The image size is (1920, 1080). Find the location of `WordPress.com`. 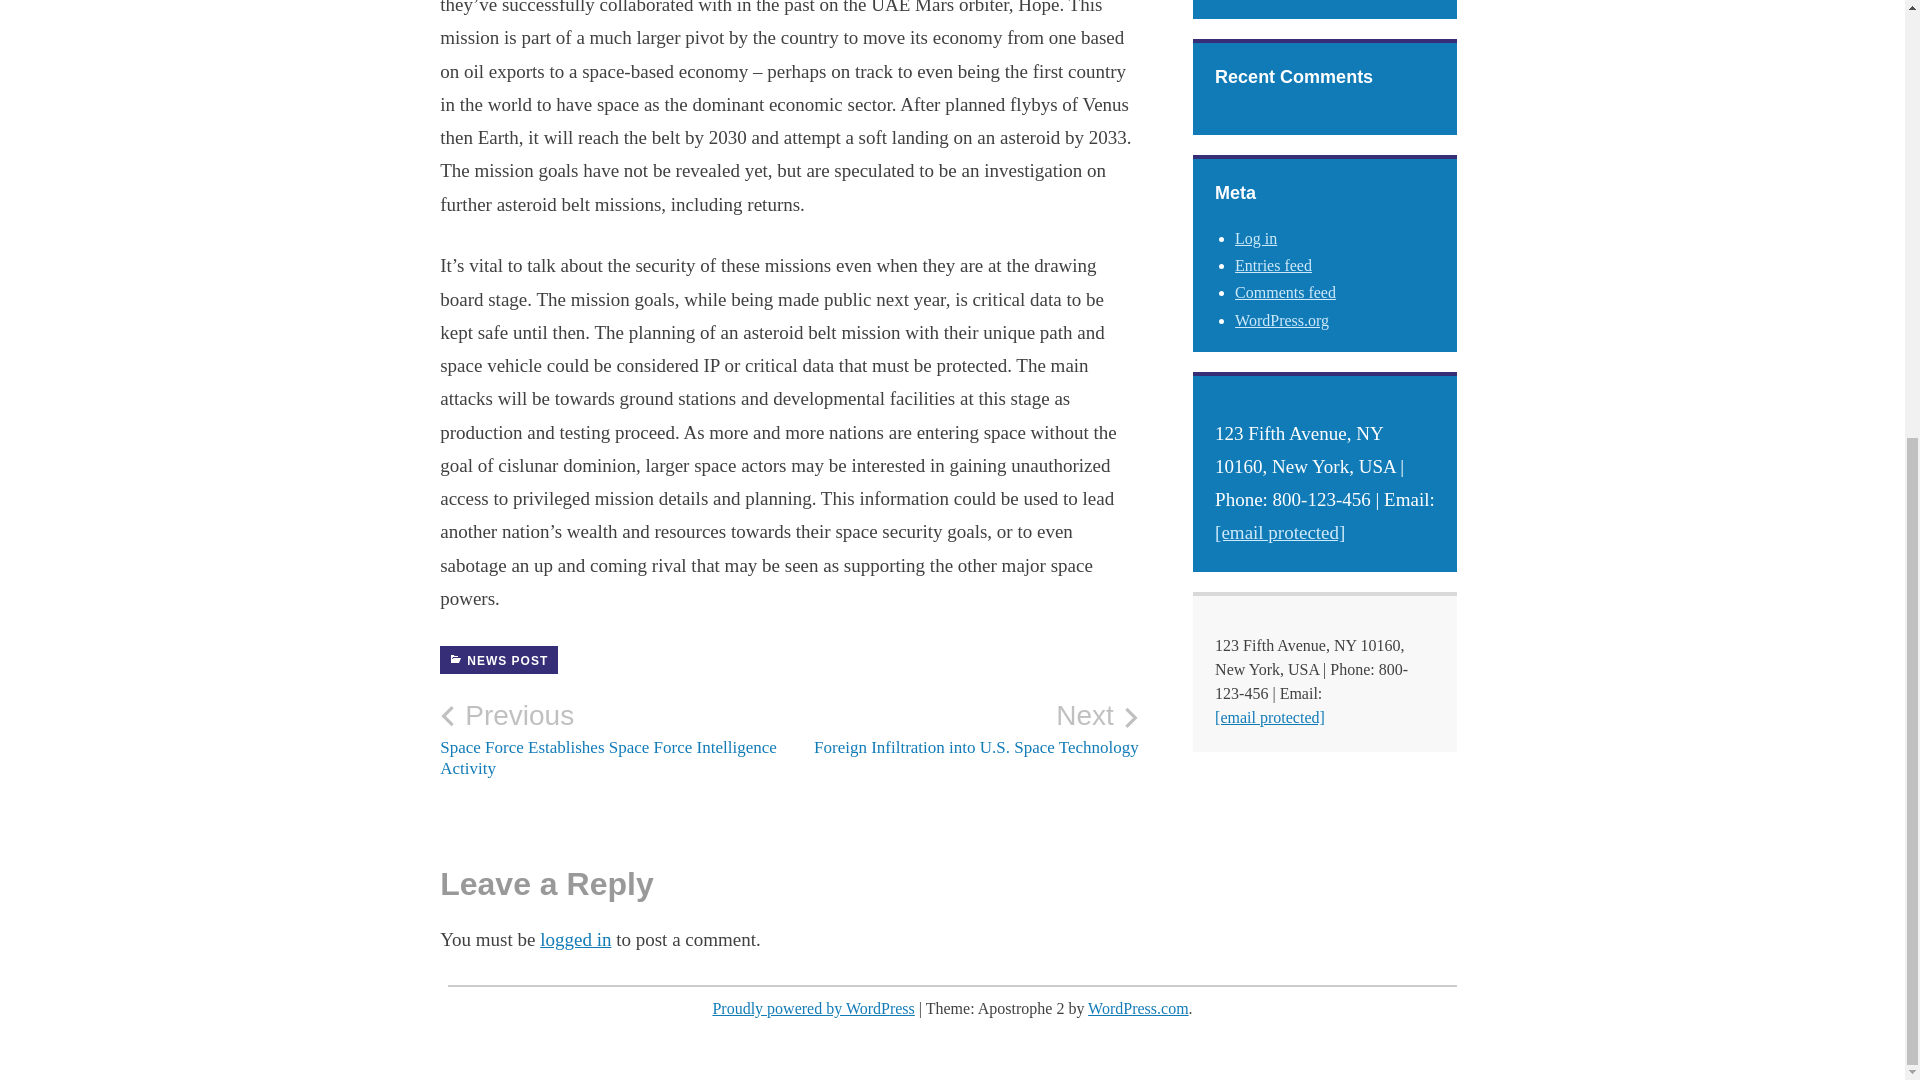

WordPress.com is located at coordinates (964, 728).